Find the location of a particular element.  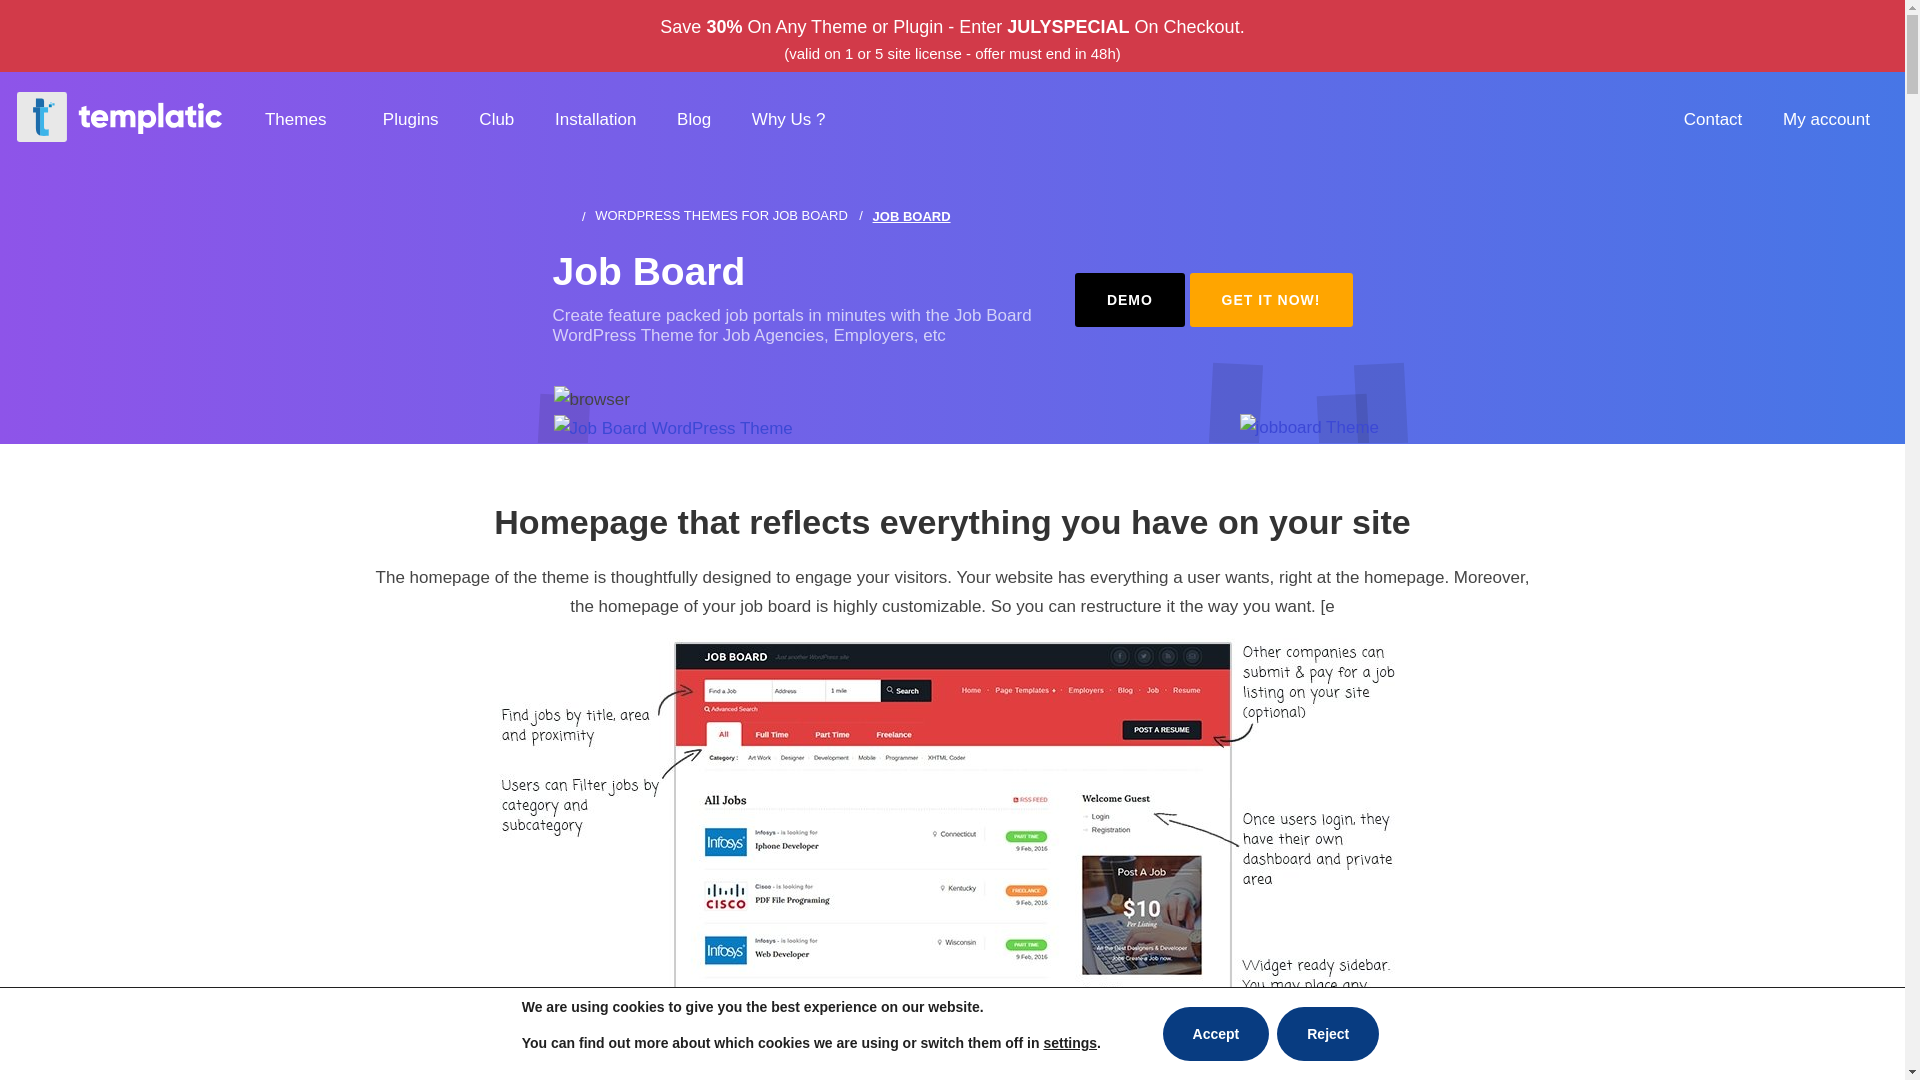

DEMO is located at coordinates (1130, 300).